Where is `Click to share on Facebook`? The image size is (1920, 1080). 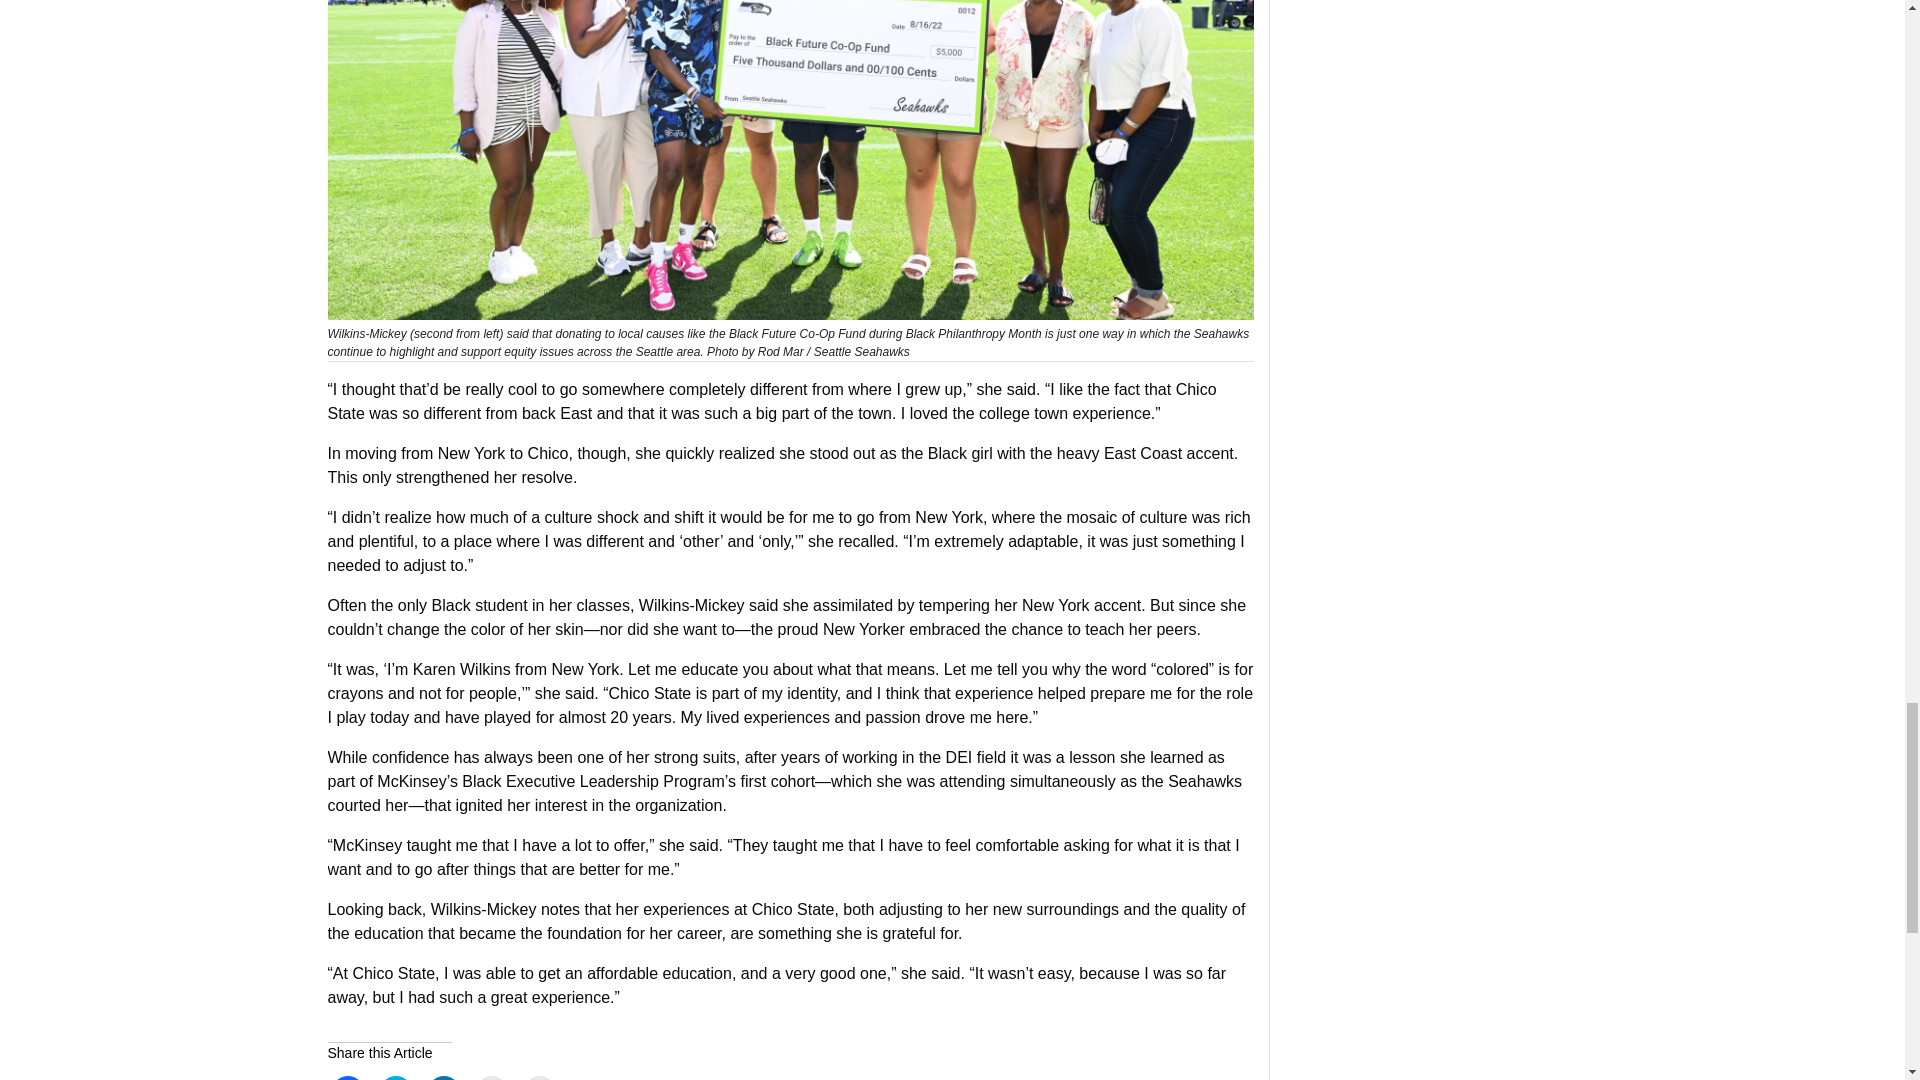
Click to share on Facebook is located at coordinates (348, 1078).